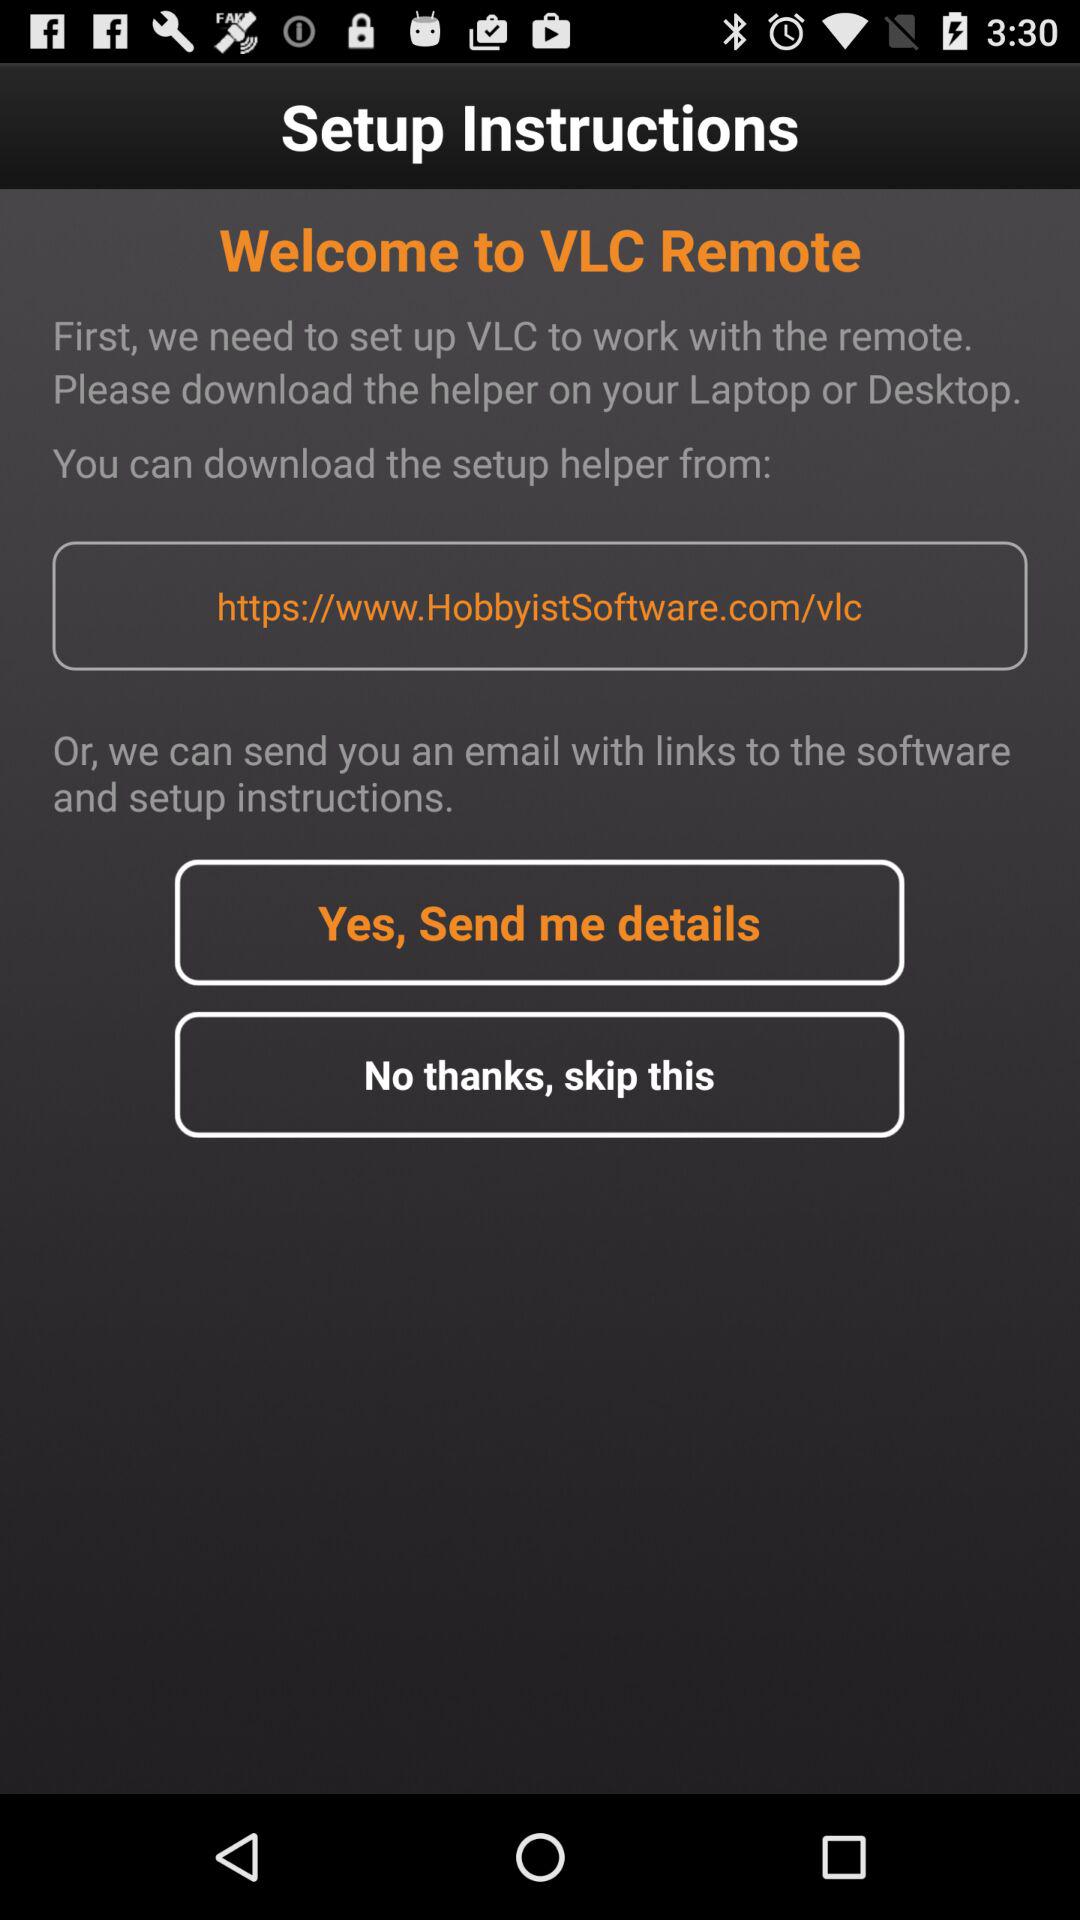  What do you see at coordinates (539, 1074) in the screenshot?
I see `skip step` at bounding box center [539, 1074].